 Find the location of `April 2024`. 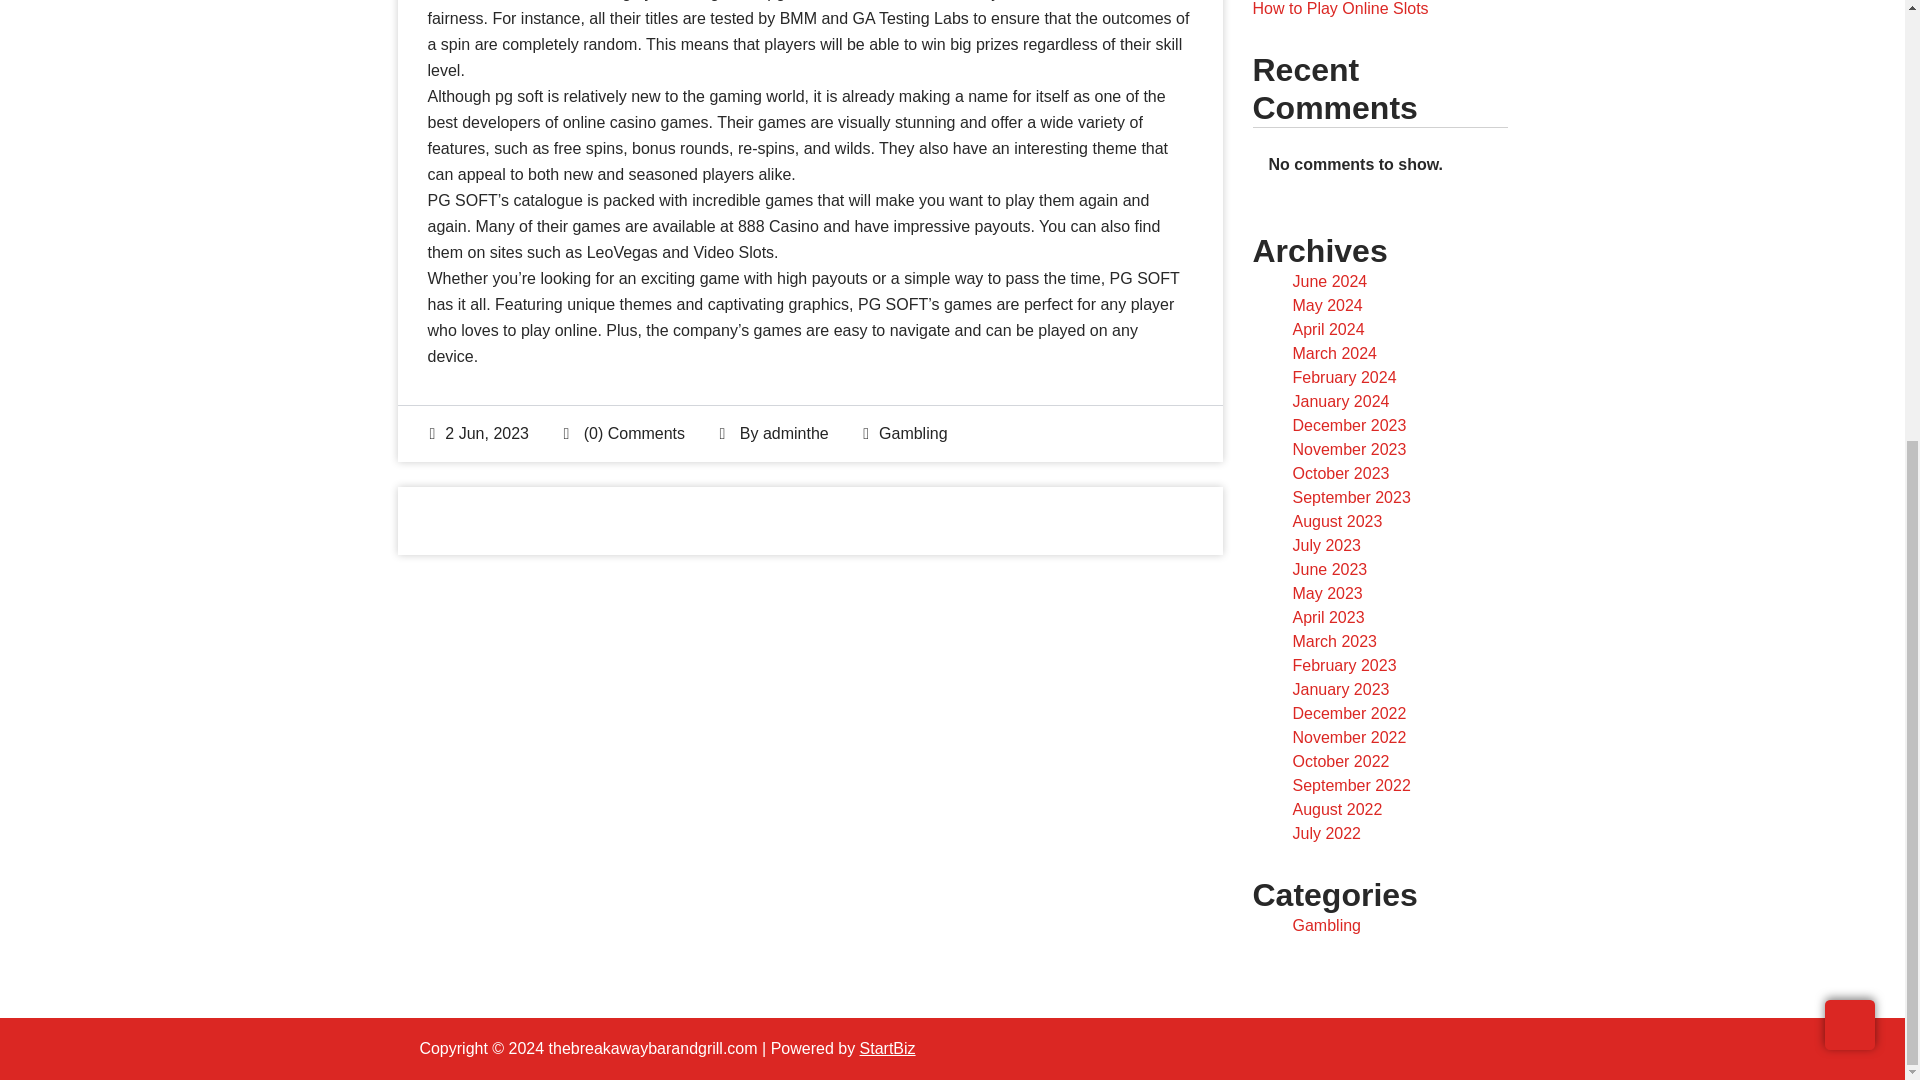

April 2024 is located at coordinates (1328, 329).